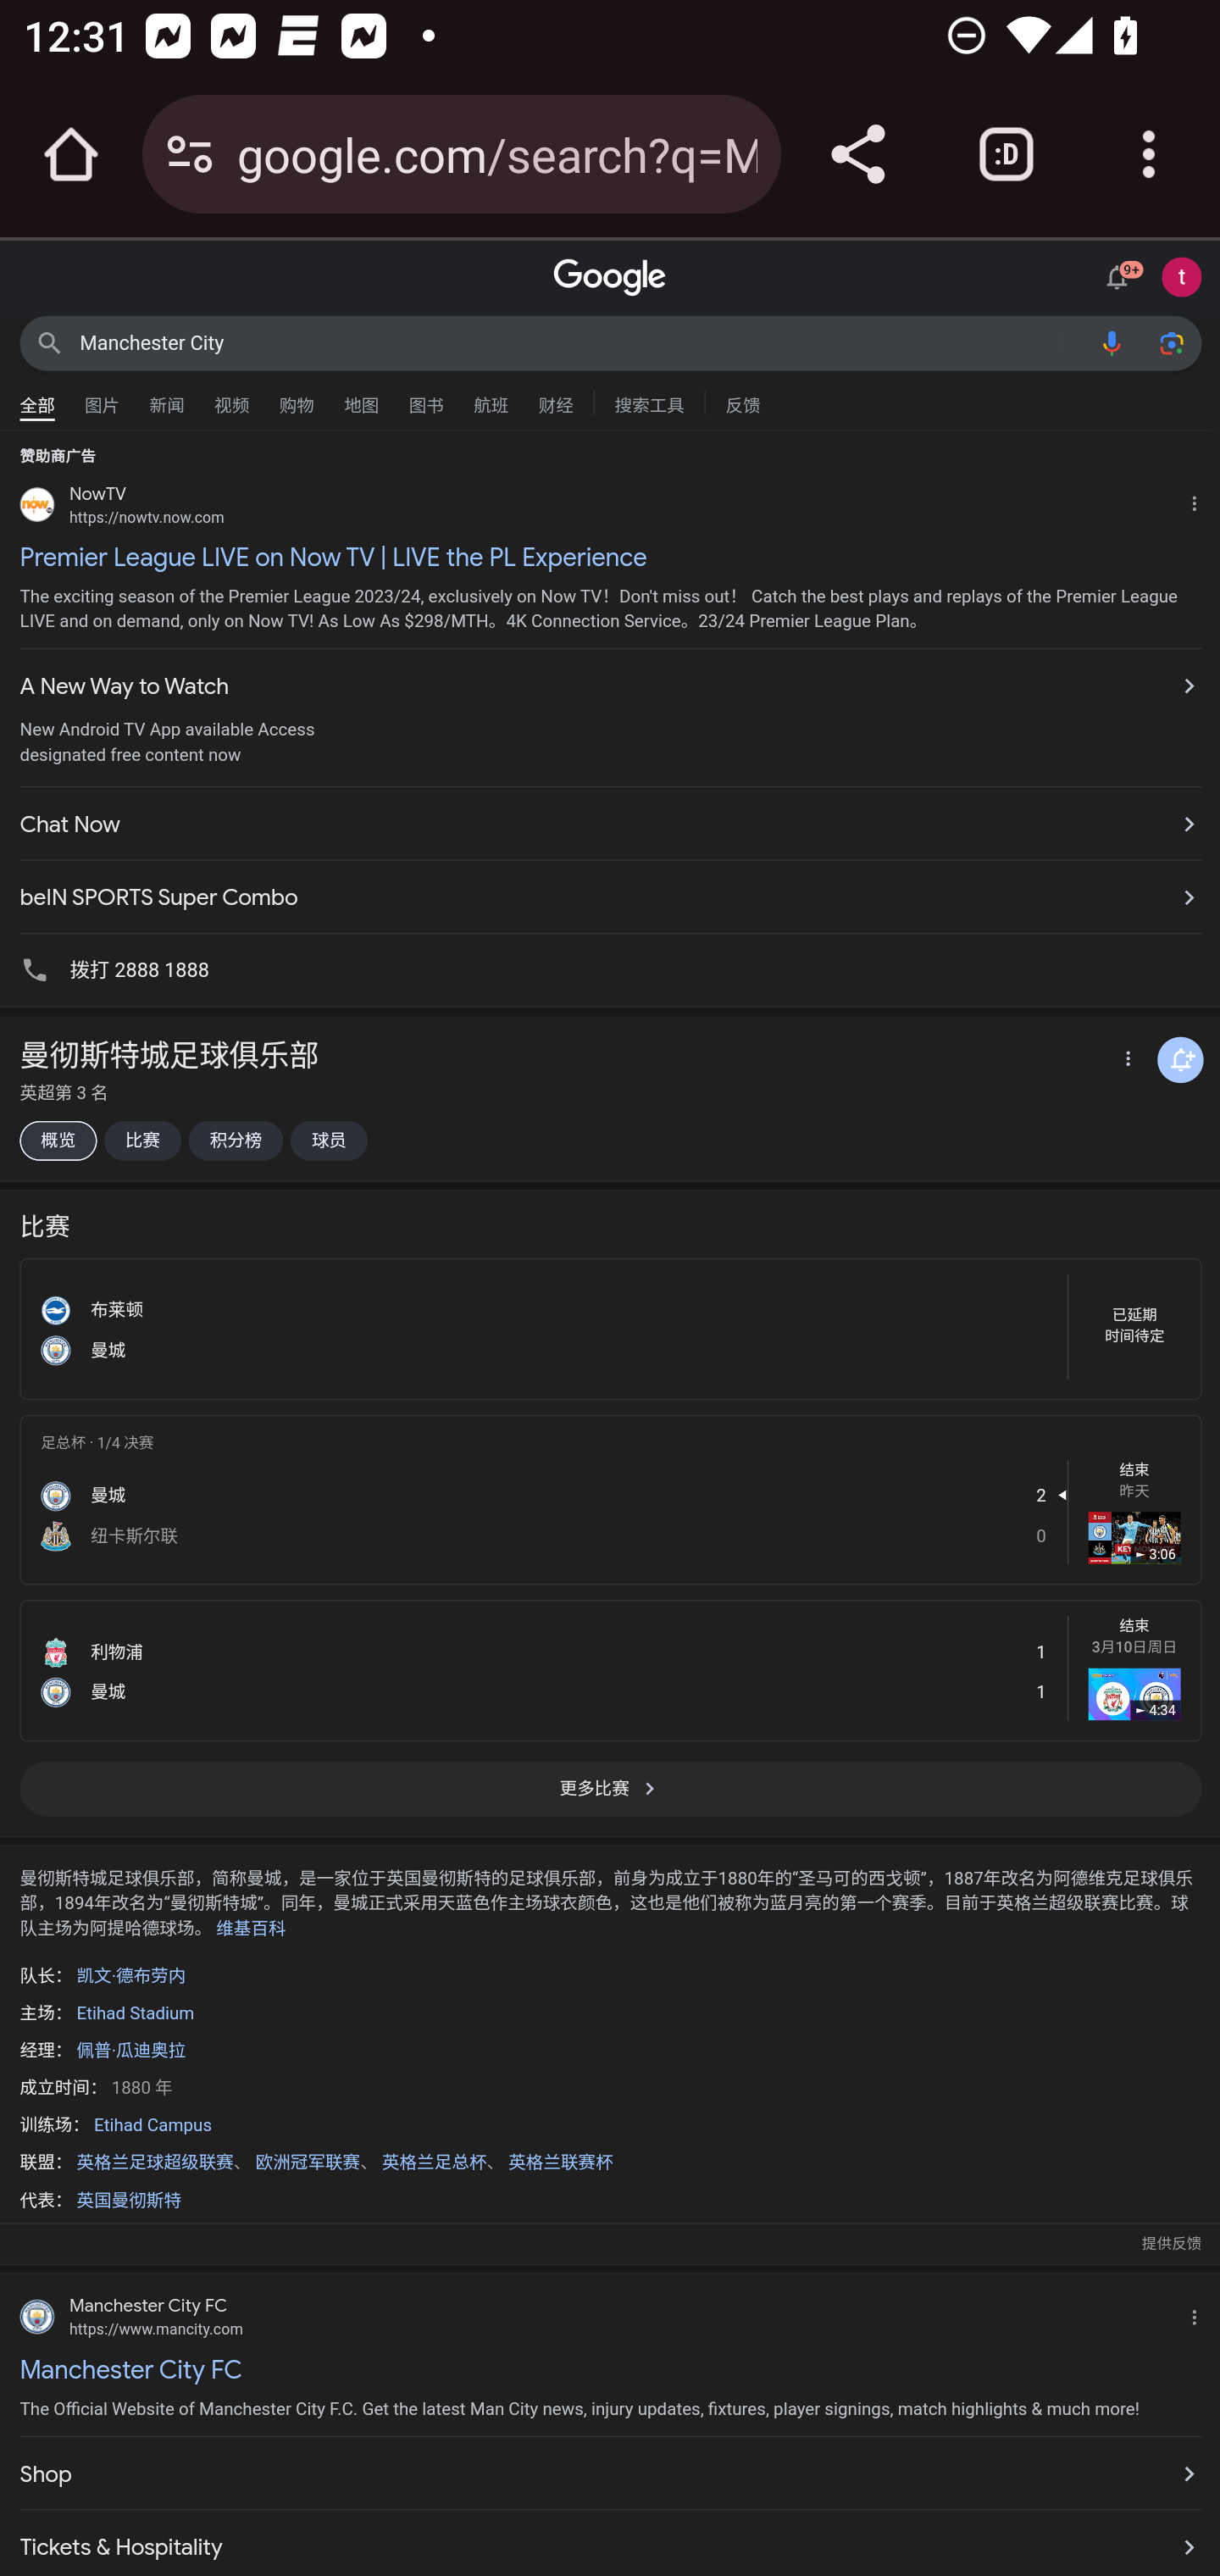 This screenshot has height=2576, width=1220. I want to click on 更多比赛, so click(610, 1799).